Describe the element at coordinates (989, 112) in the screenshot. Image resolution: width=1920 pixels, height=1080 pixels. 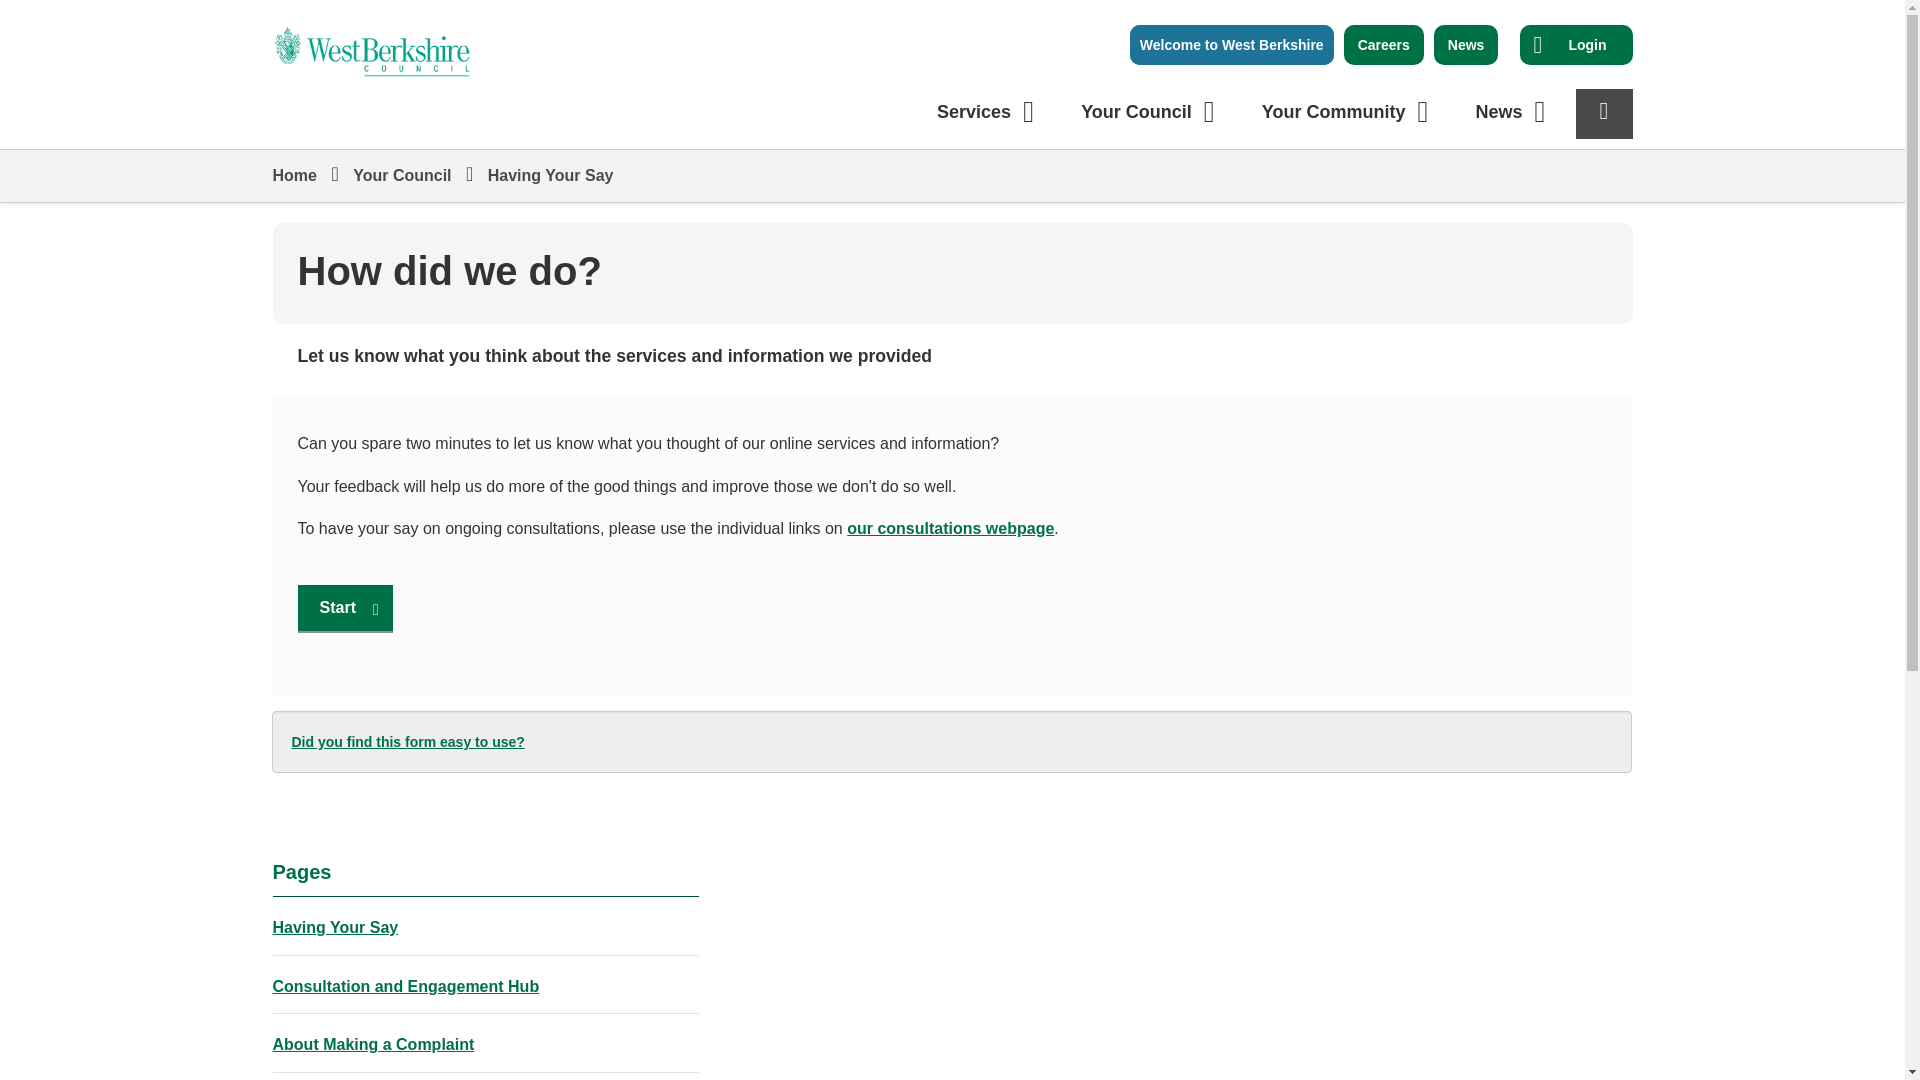
I see `Services` at that location.